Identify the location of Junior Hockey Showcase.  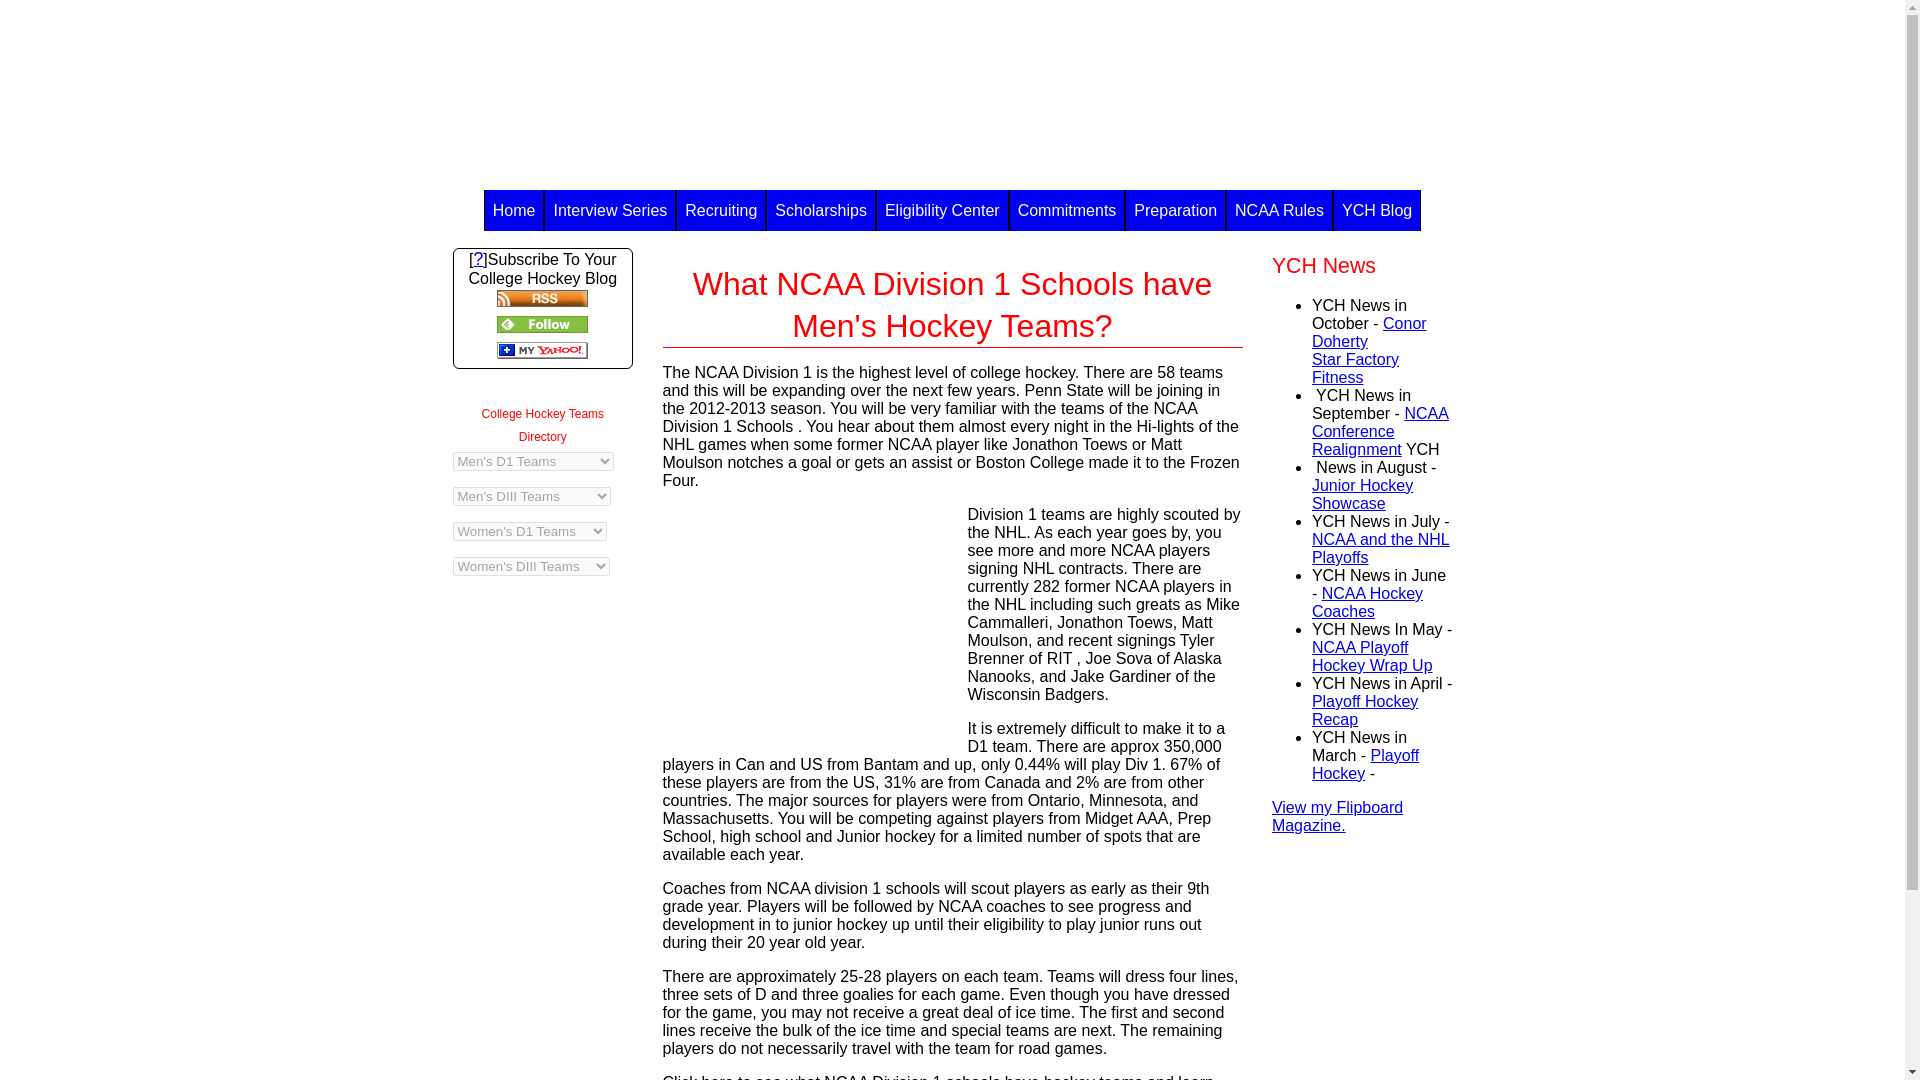
(1362, 494).